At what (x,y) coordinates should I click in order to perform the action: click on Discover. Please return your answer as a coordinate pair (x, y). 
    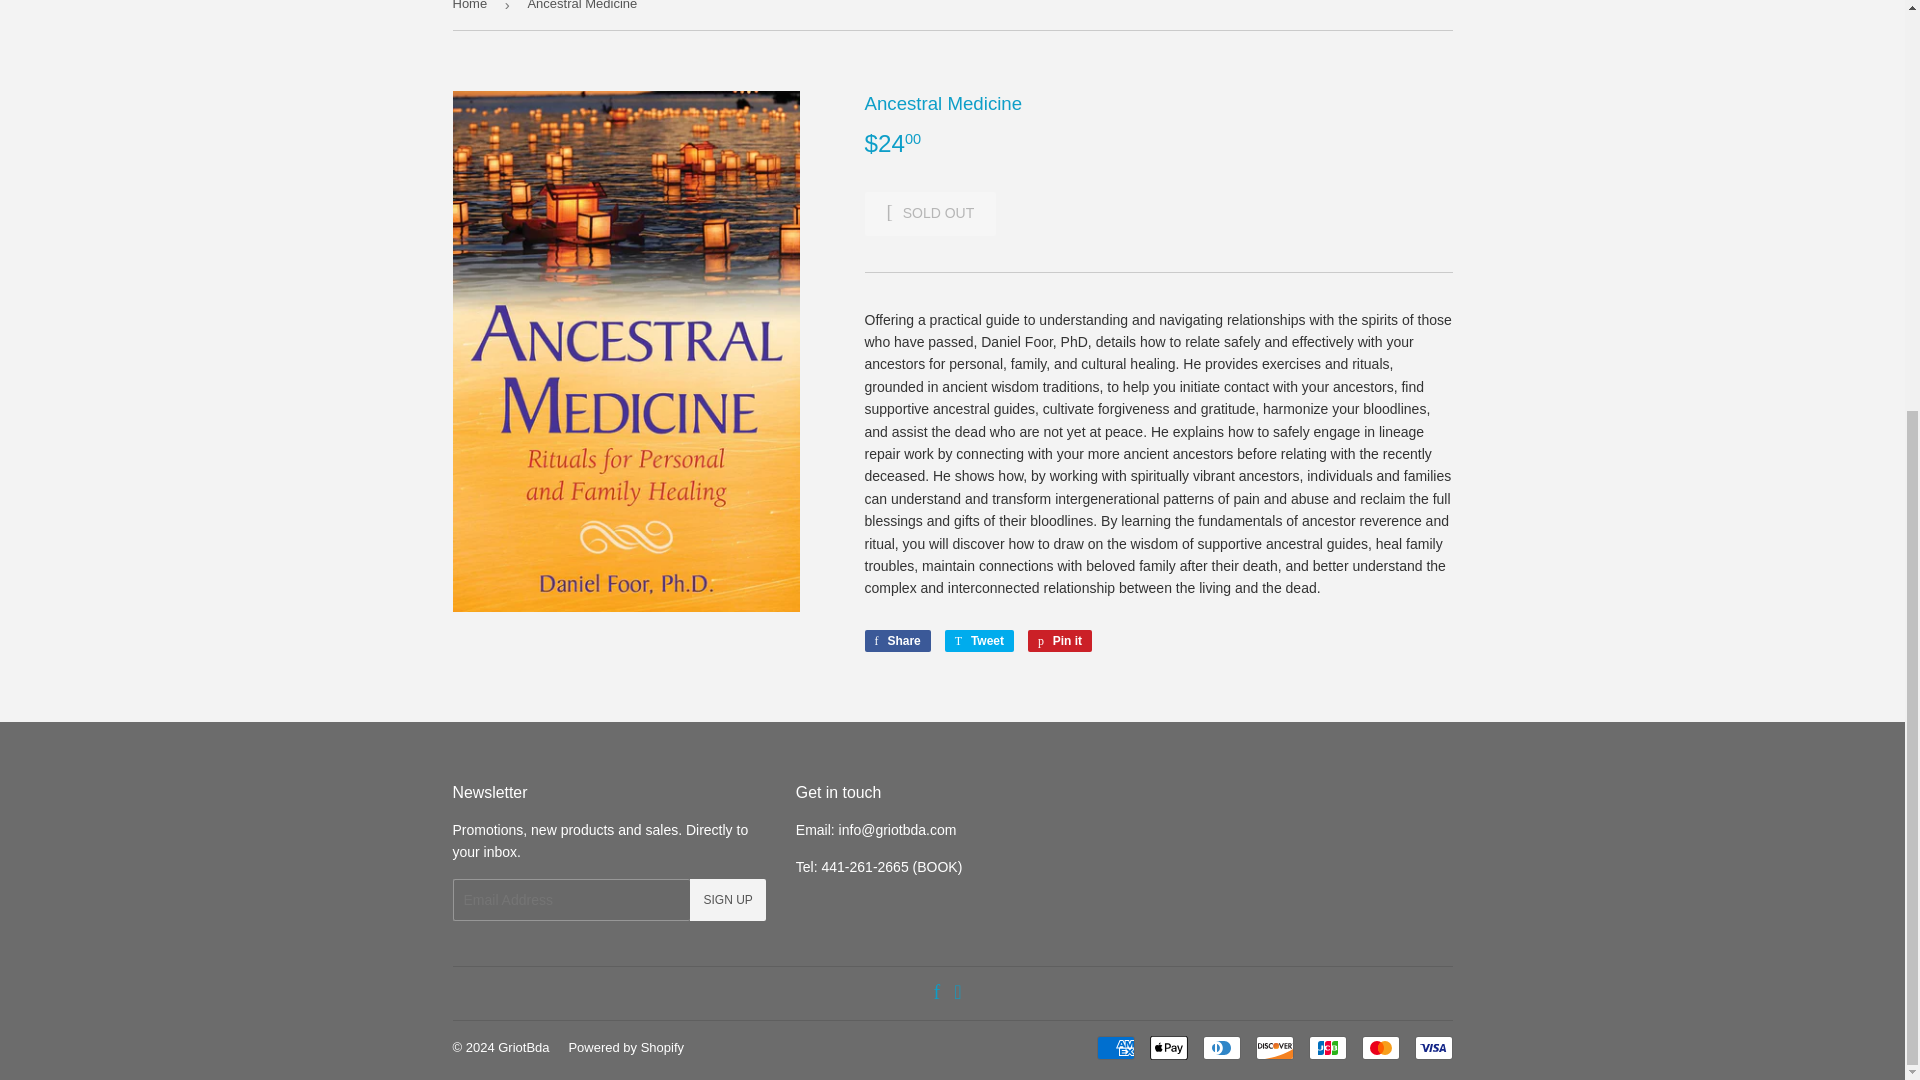
    Looking at the image, I should click on (1274, 1047).